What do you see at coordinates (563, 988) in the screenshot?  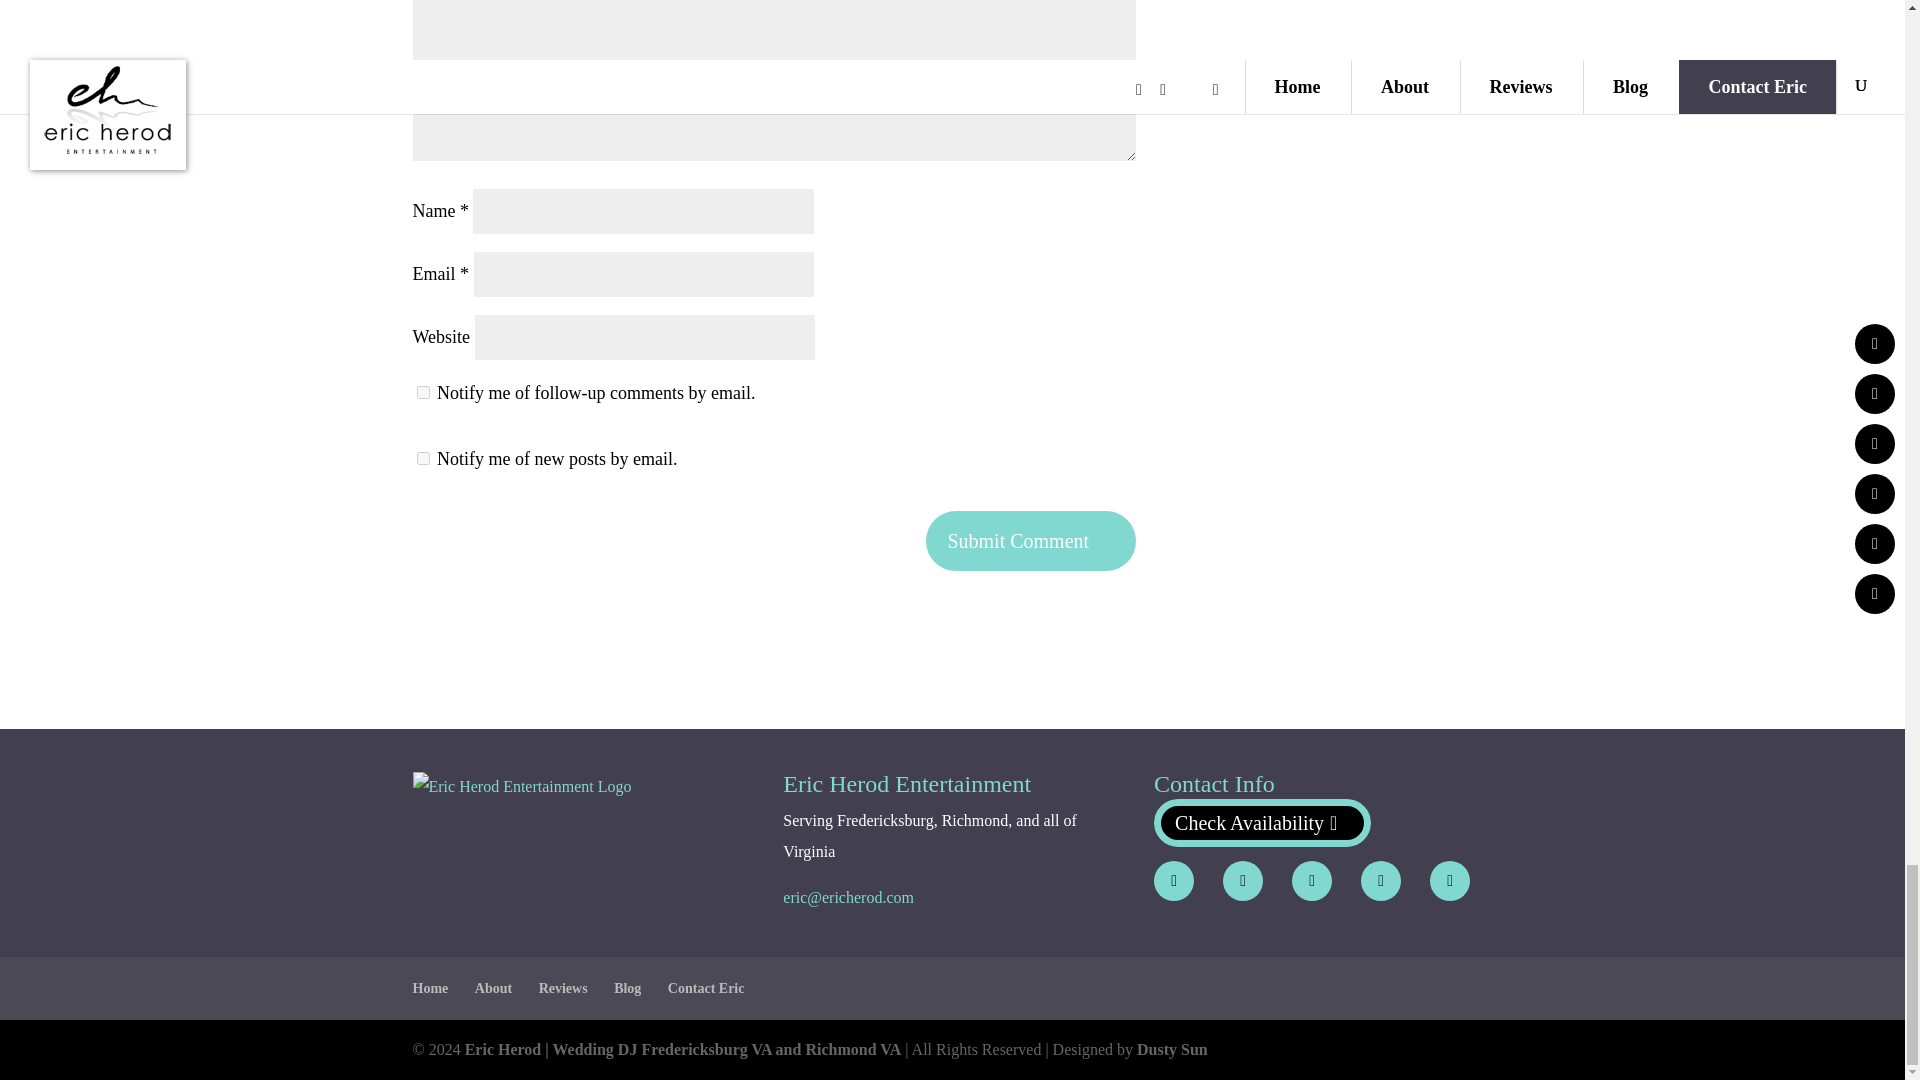 I see `Reviews` at bounding box center [563, 988].